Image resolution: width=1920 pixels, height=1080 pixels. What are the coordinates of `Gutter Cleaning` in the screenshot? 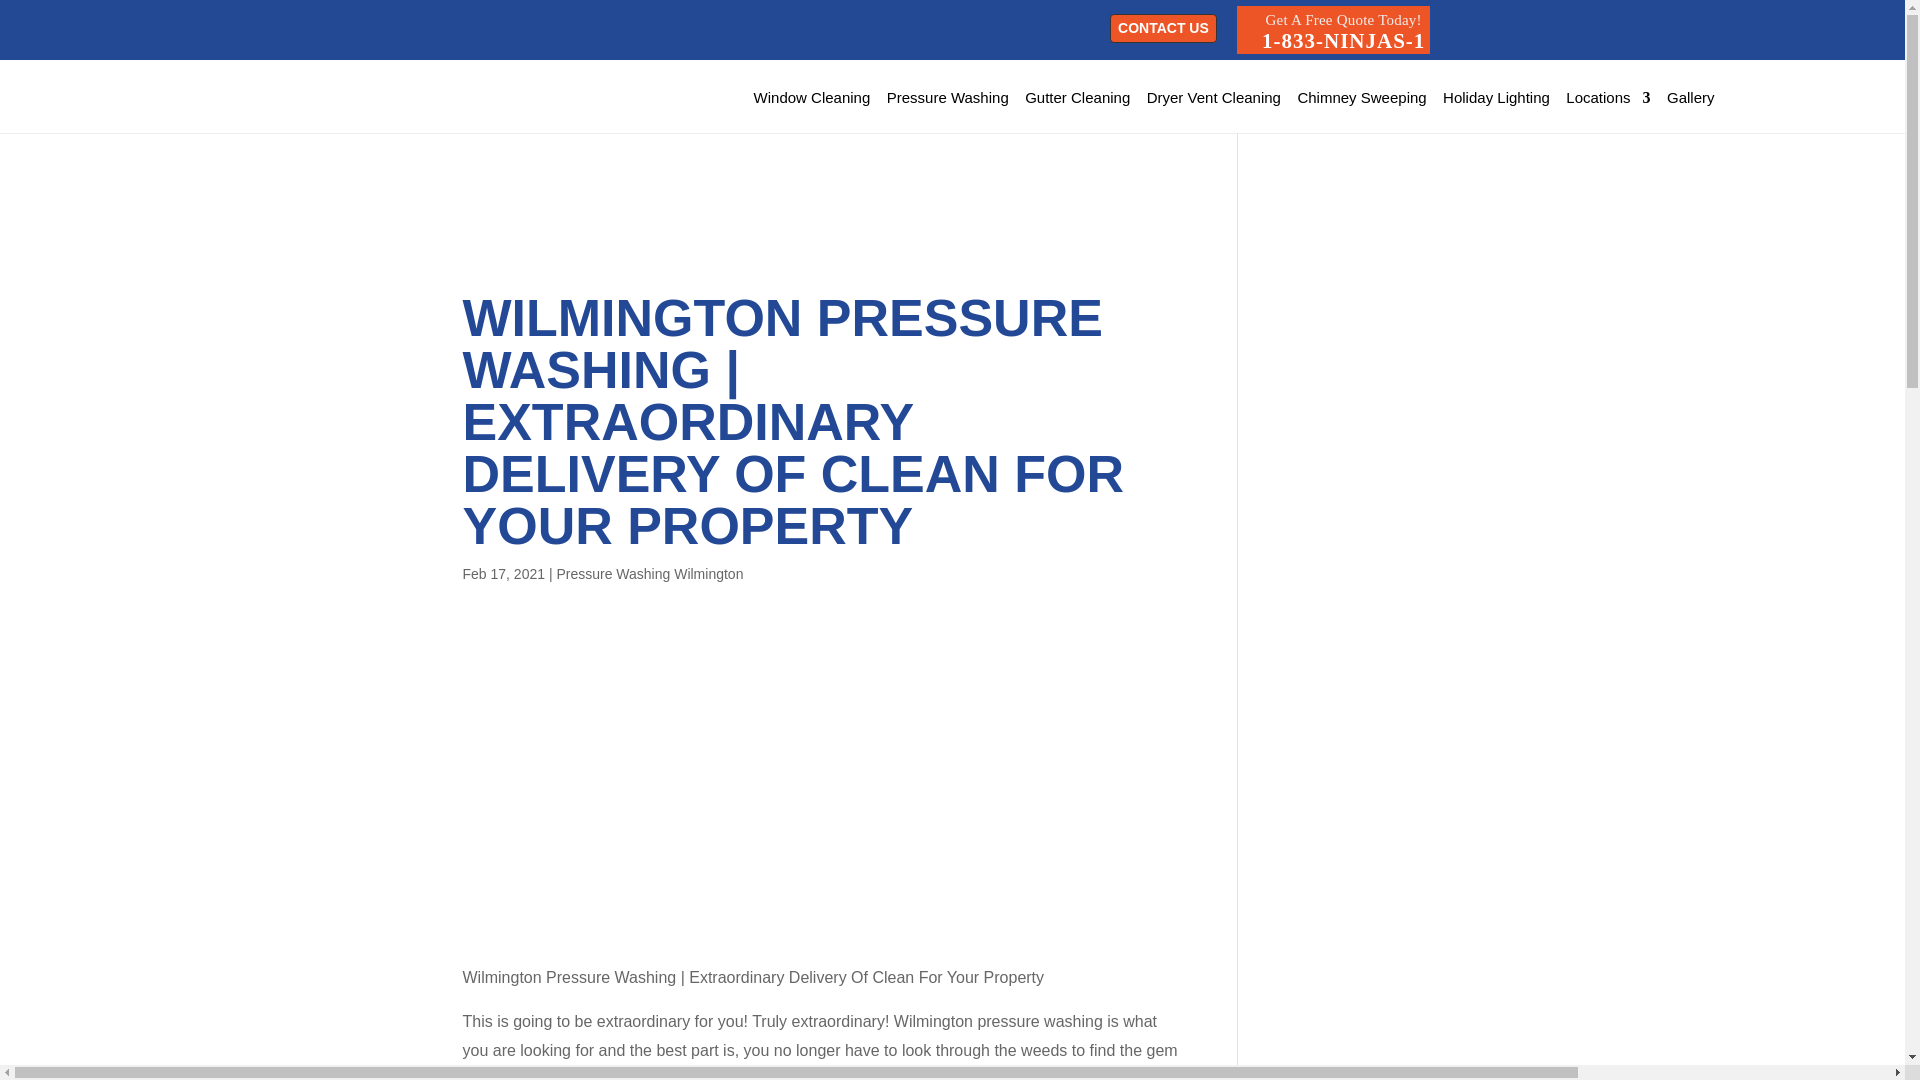 It's located at (948, 97).